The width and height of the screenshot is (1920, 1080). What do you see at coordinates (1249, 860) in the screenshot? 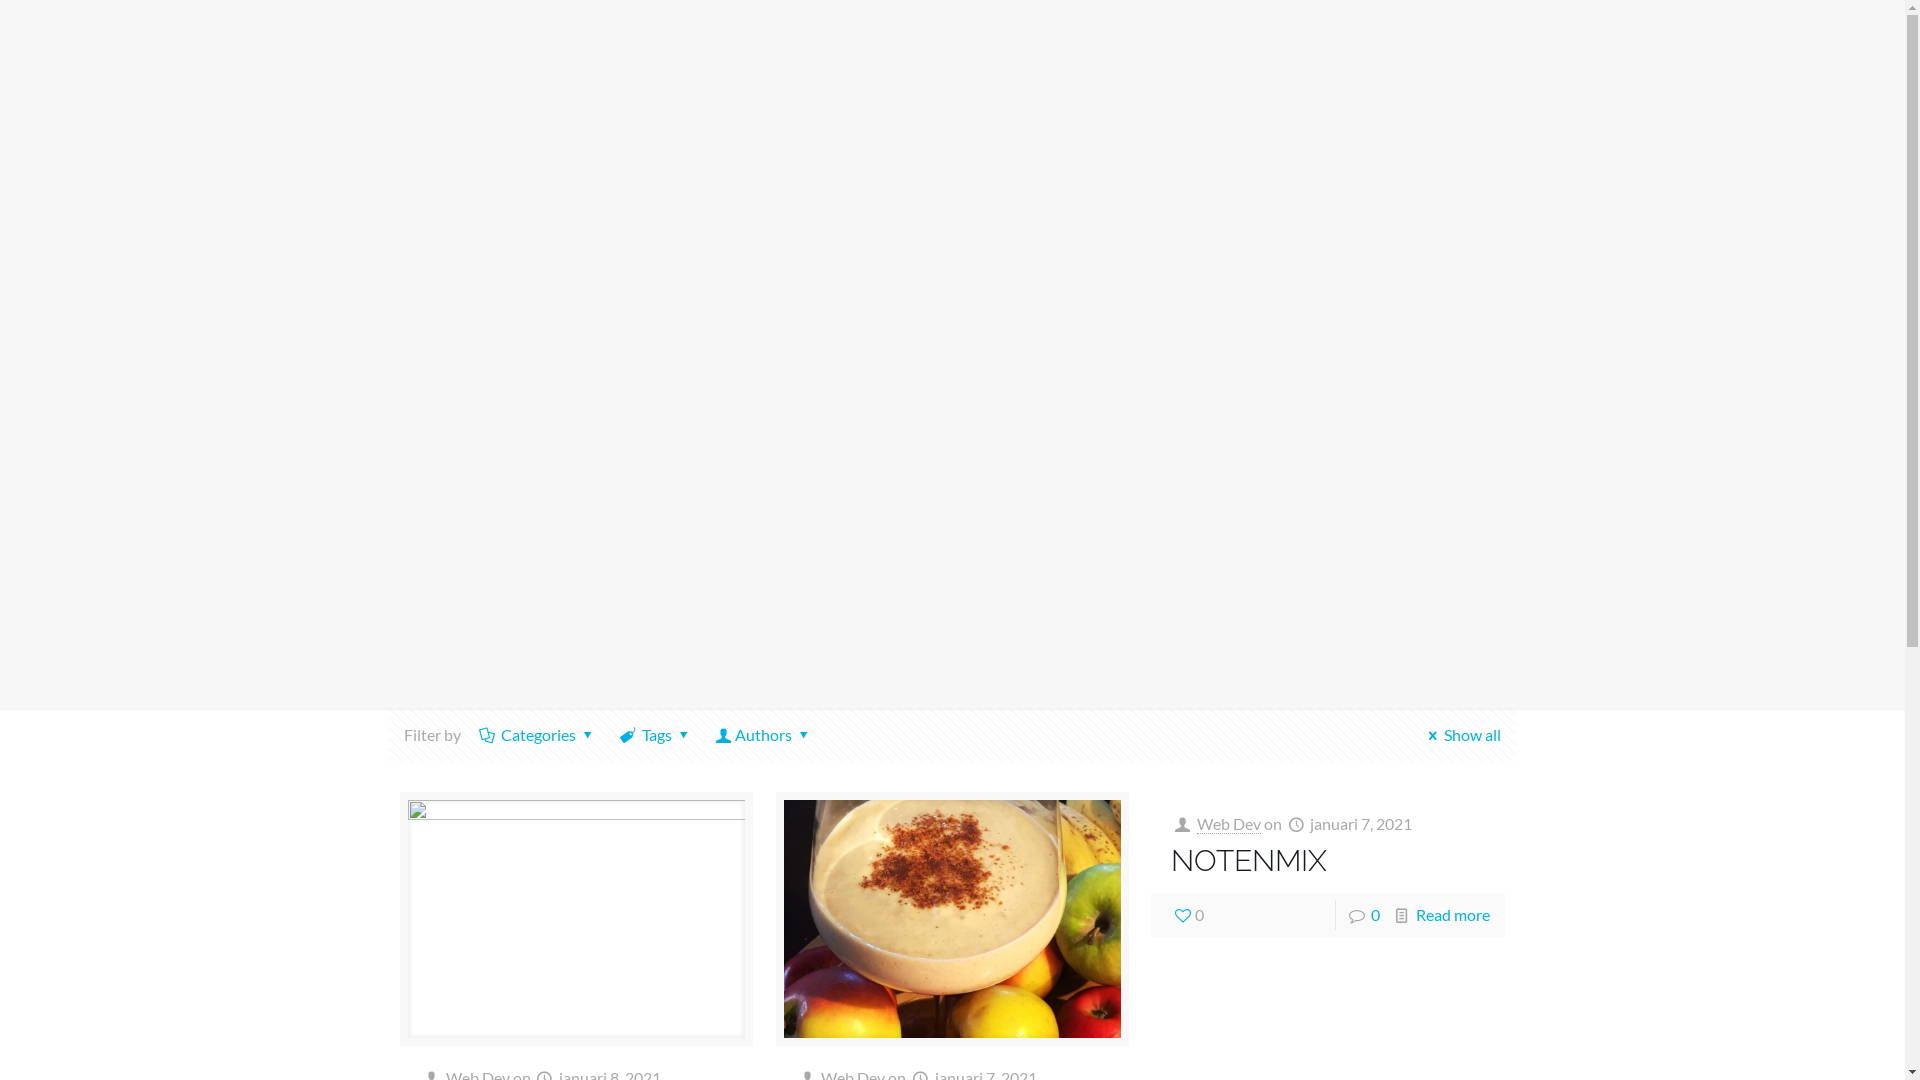
I see `NOTENMIX` at bounding box center [1249, 860].